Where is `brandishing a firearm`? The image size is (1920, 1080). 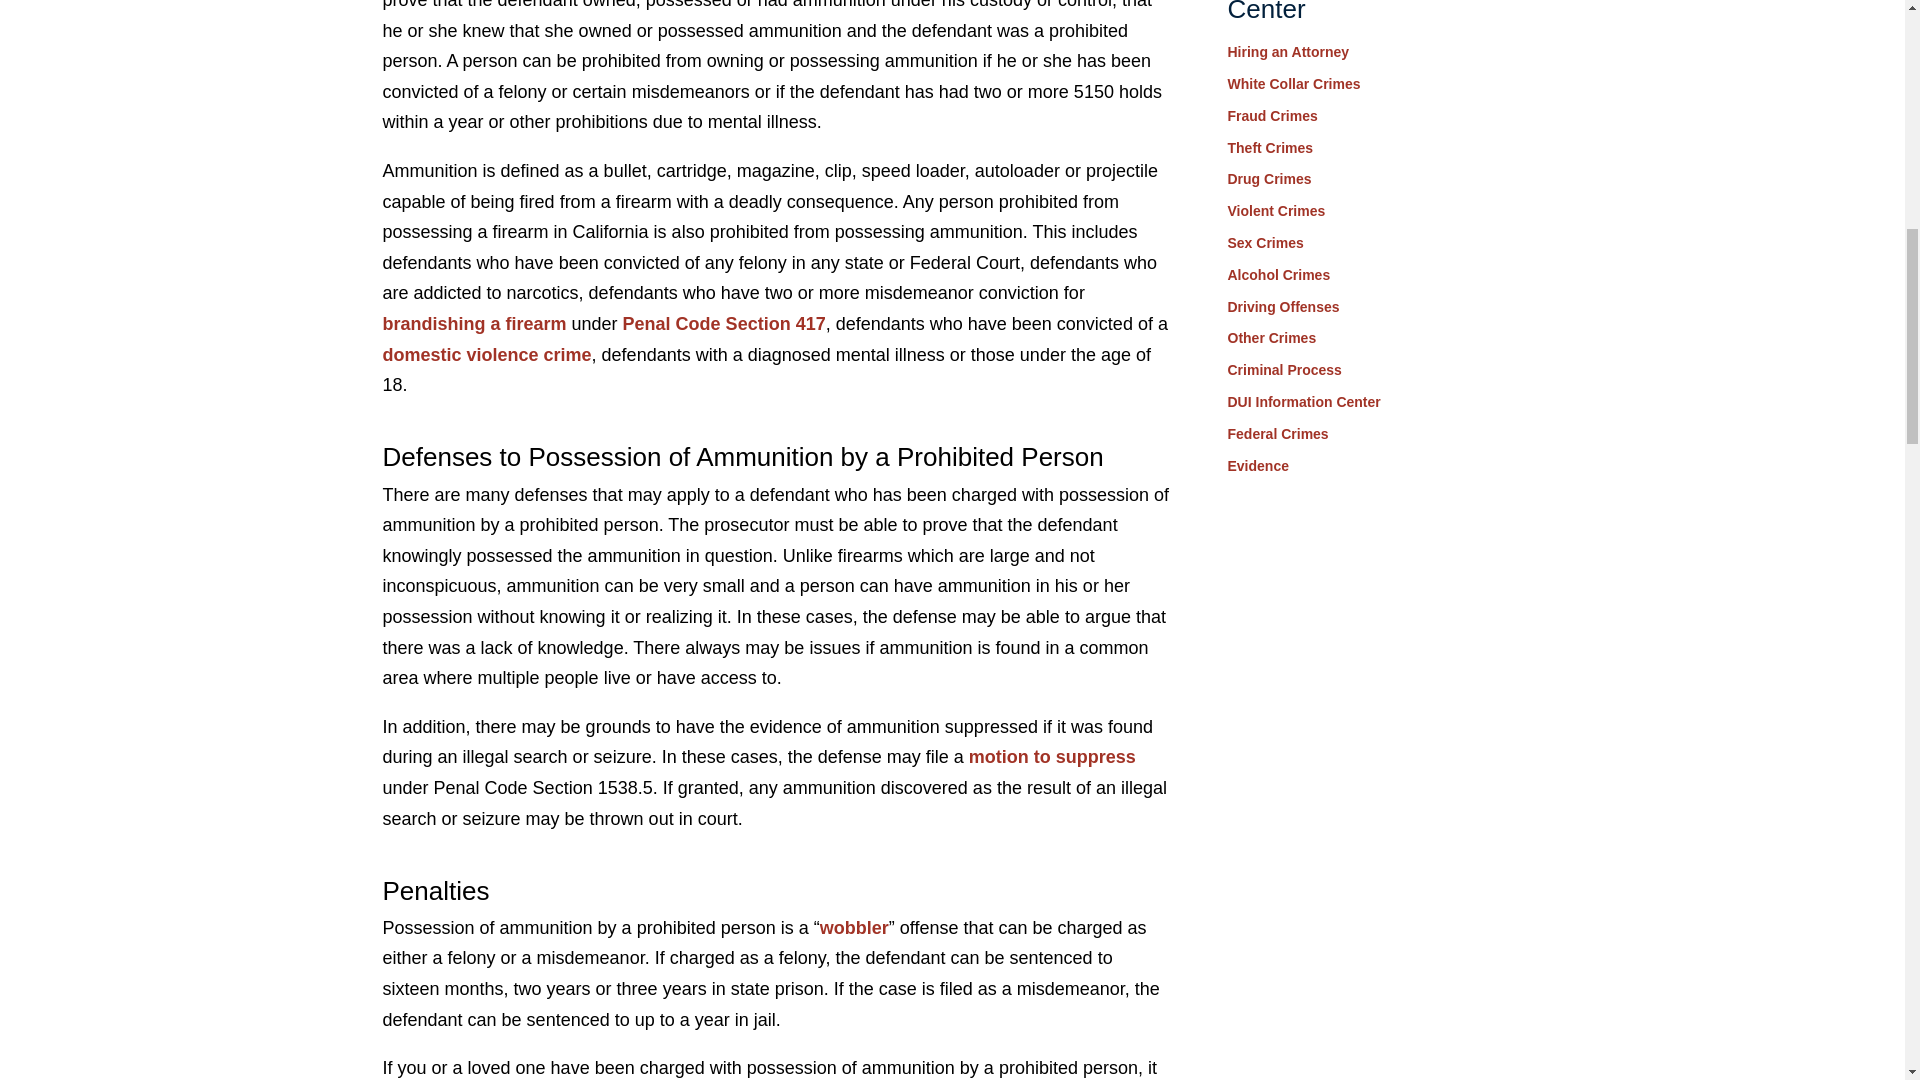 brandishing a firearm is located at coordinates (474, 324).